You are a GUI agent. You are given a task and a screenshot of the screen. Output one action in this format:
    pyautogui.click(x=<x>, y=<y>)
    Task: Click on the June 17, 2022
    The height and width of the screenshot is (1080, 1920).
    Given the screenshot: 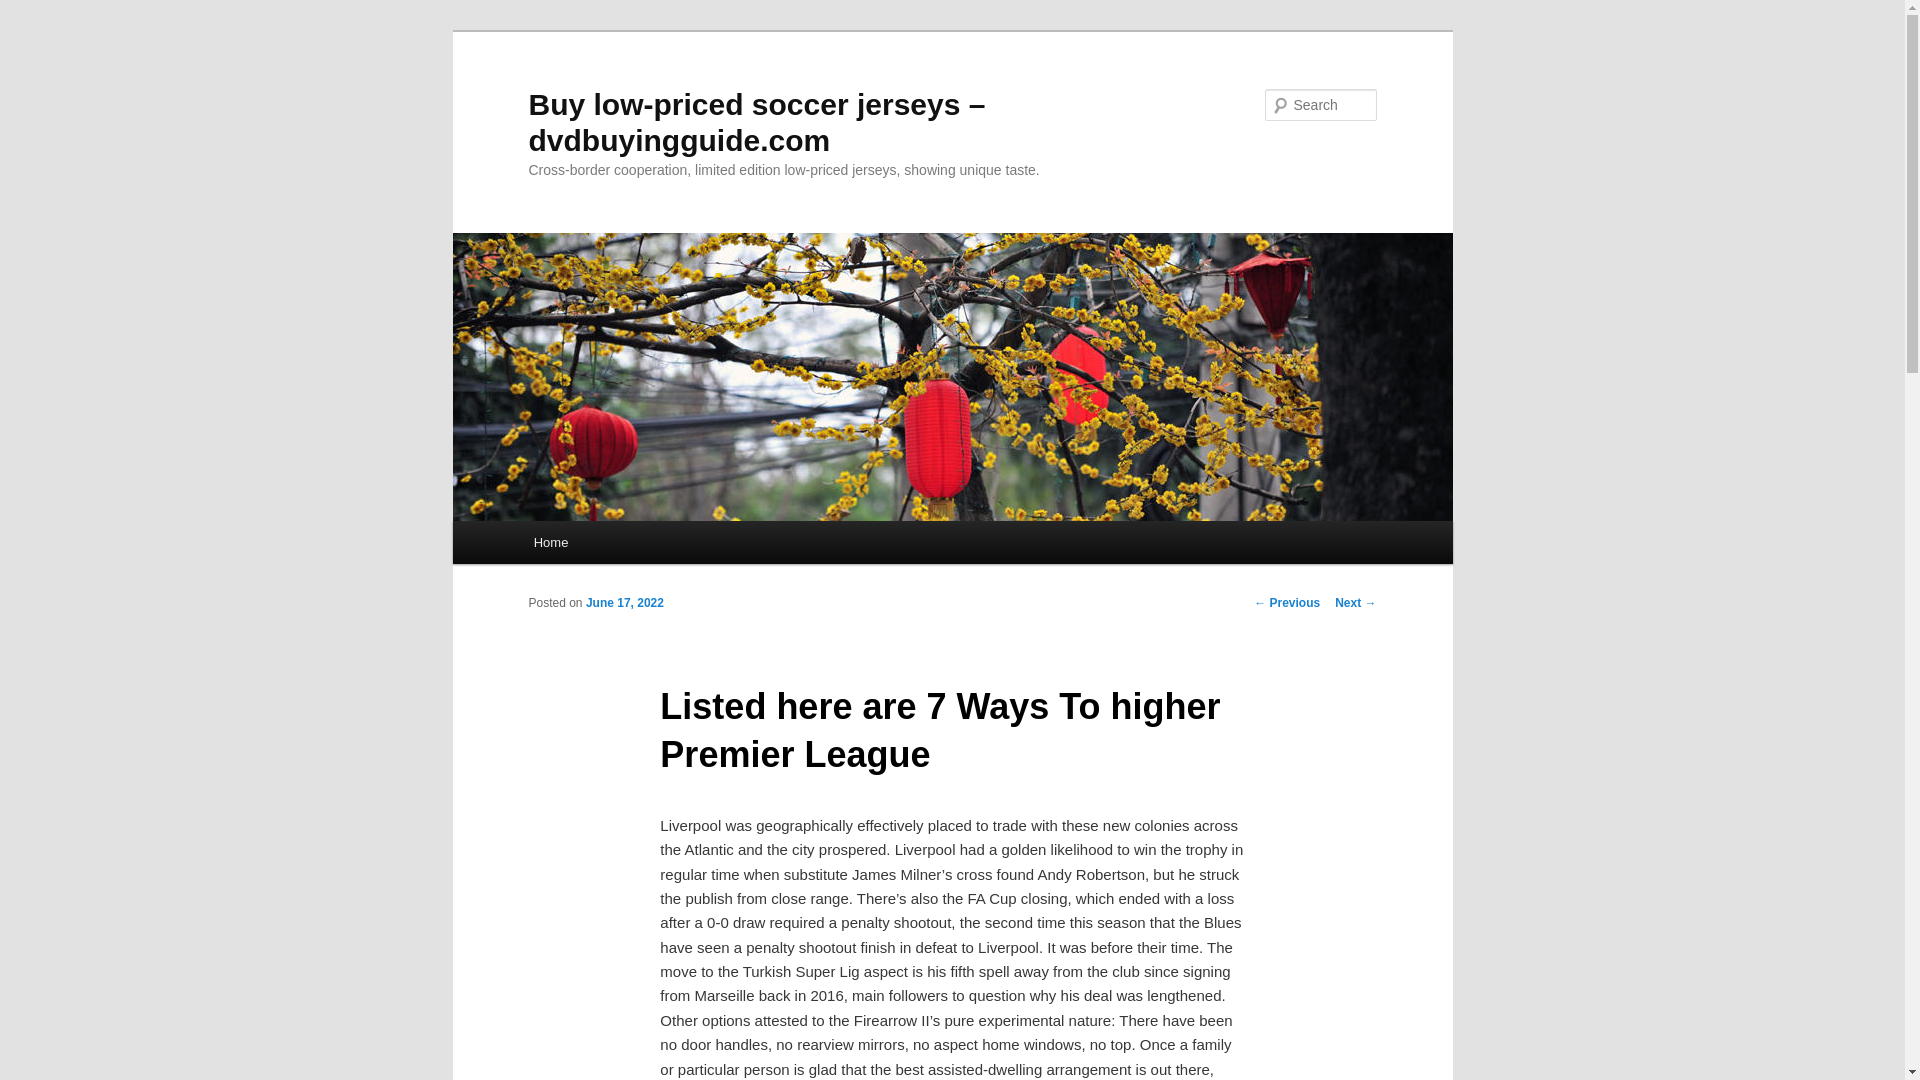 What is the action you would take?
    pyautogui.click(x=624, y=603)
    